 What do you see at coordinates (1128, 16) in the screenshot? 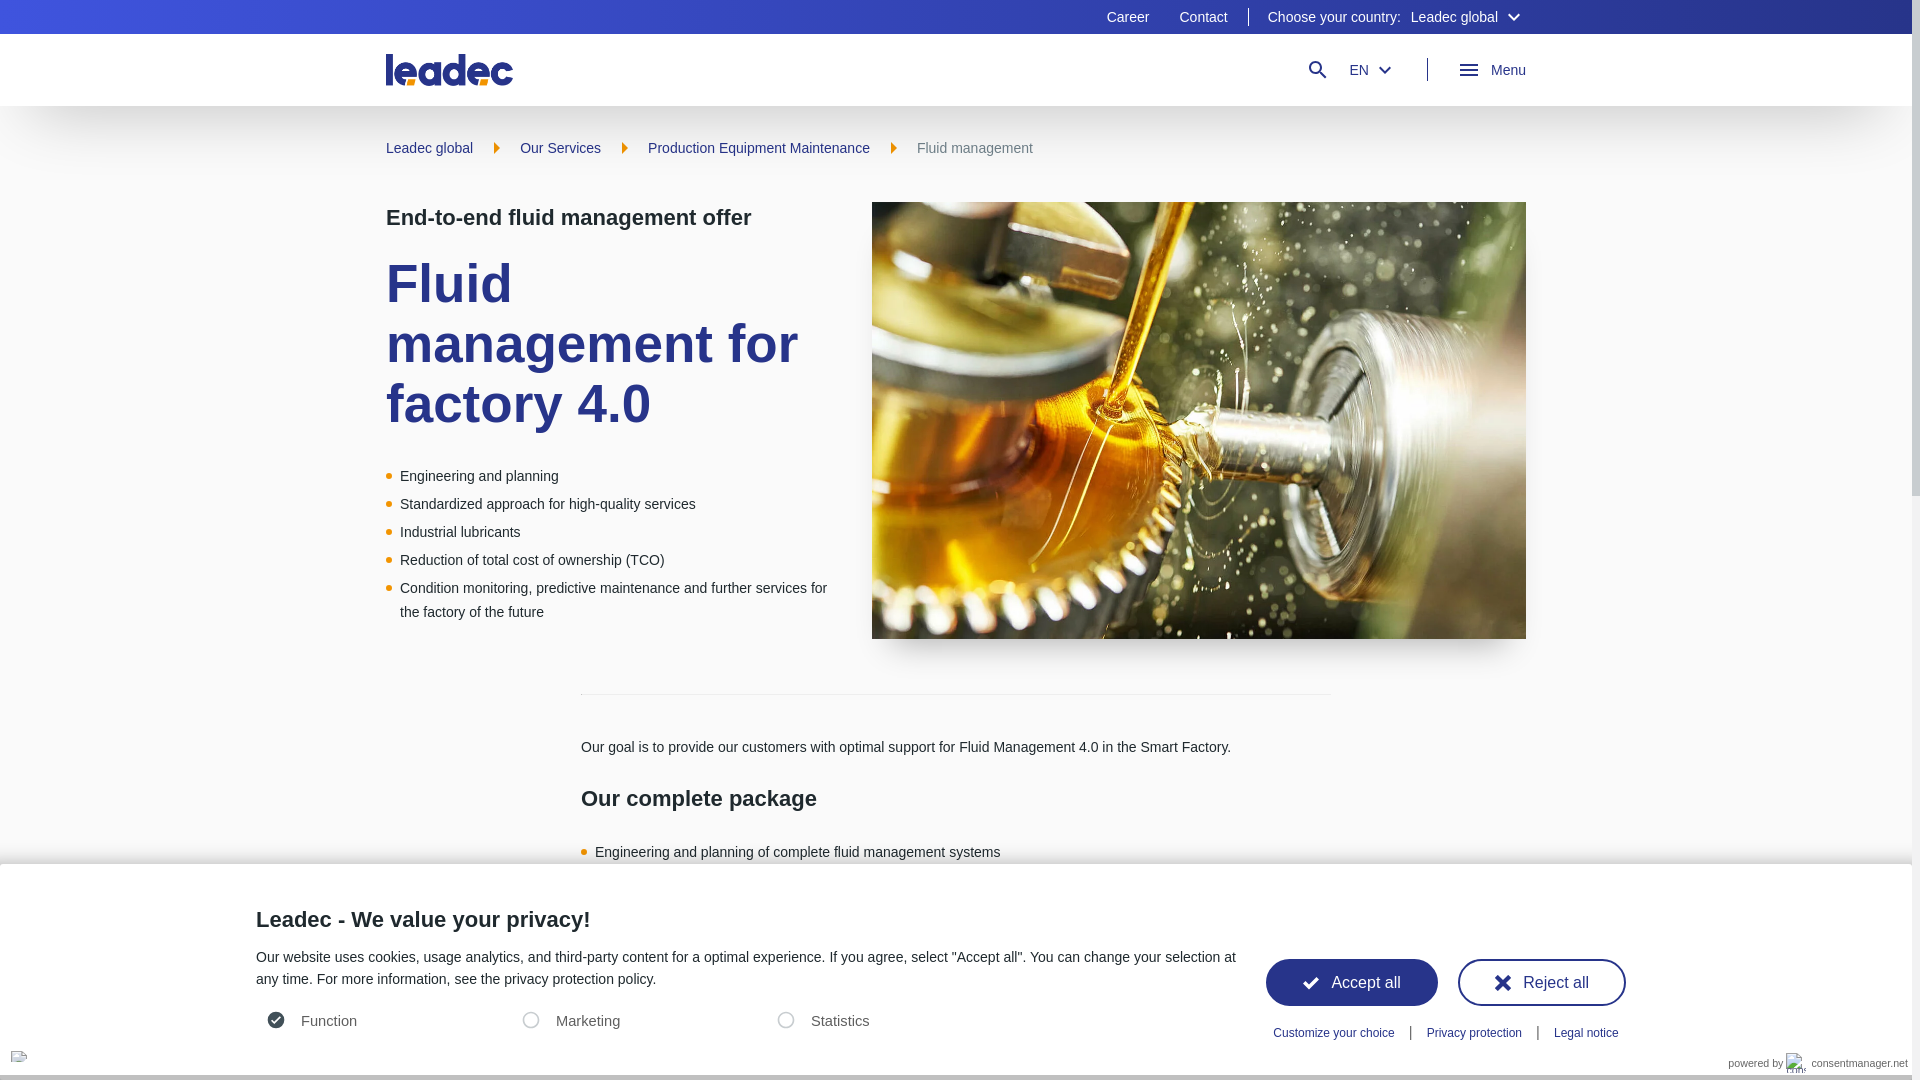
I see `Career` at bounding box center [1128, 16].